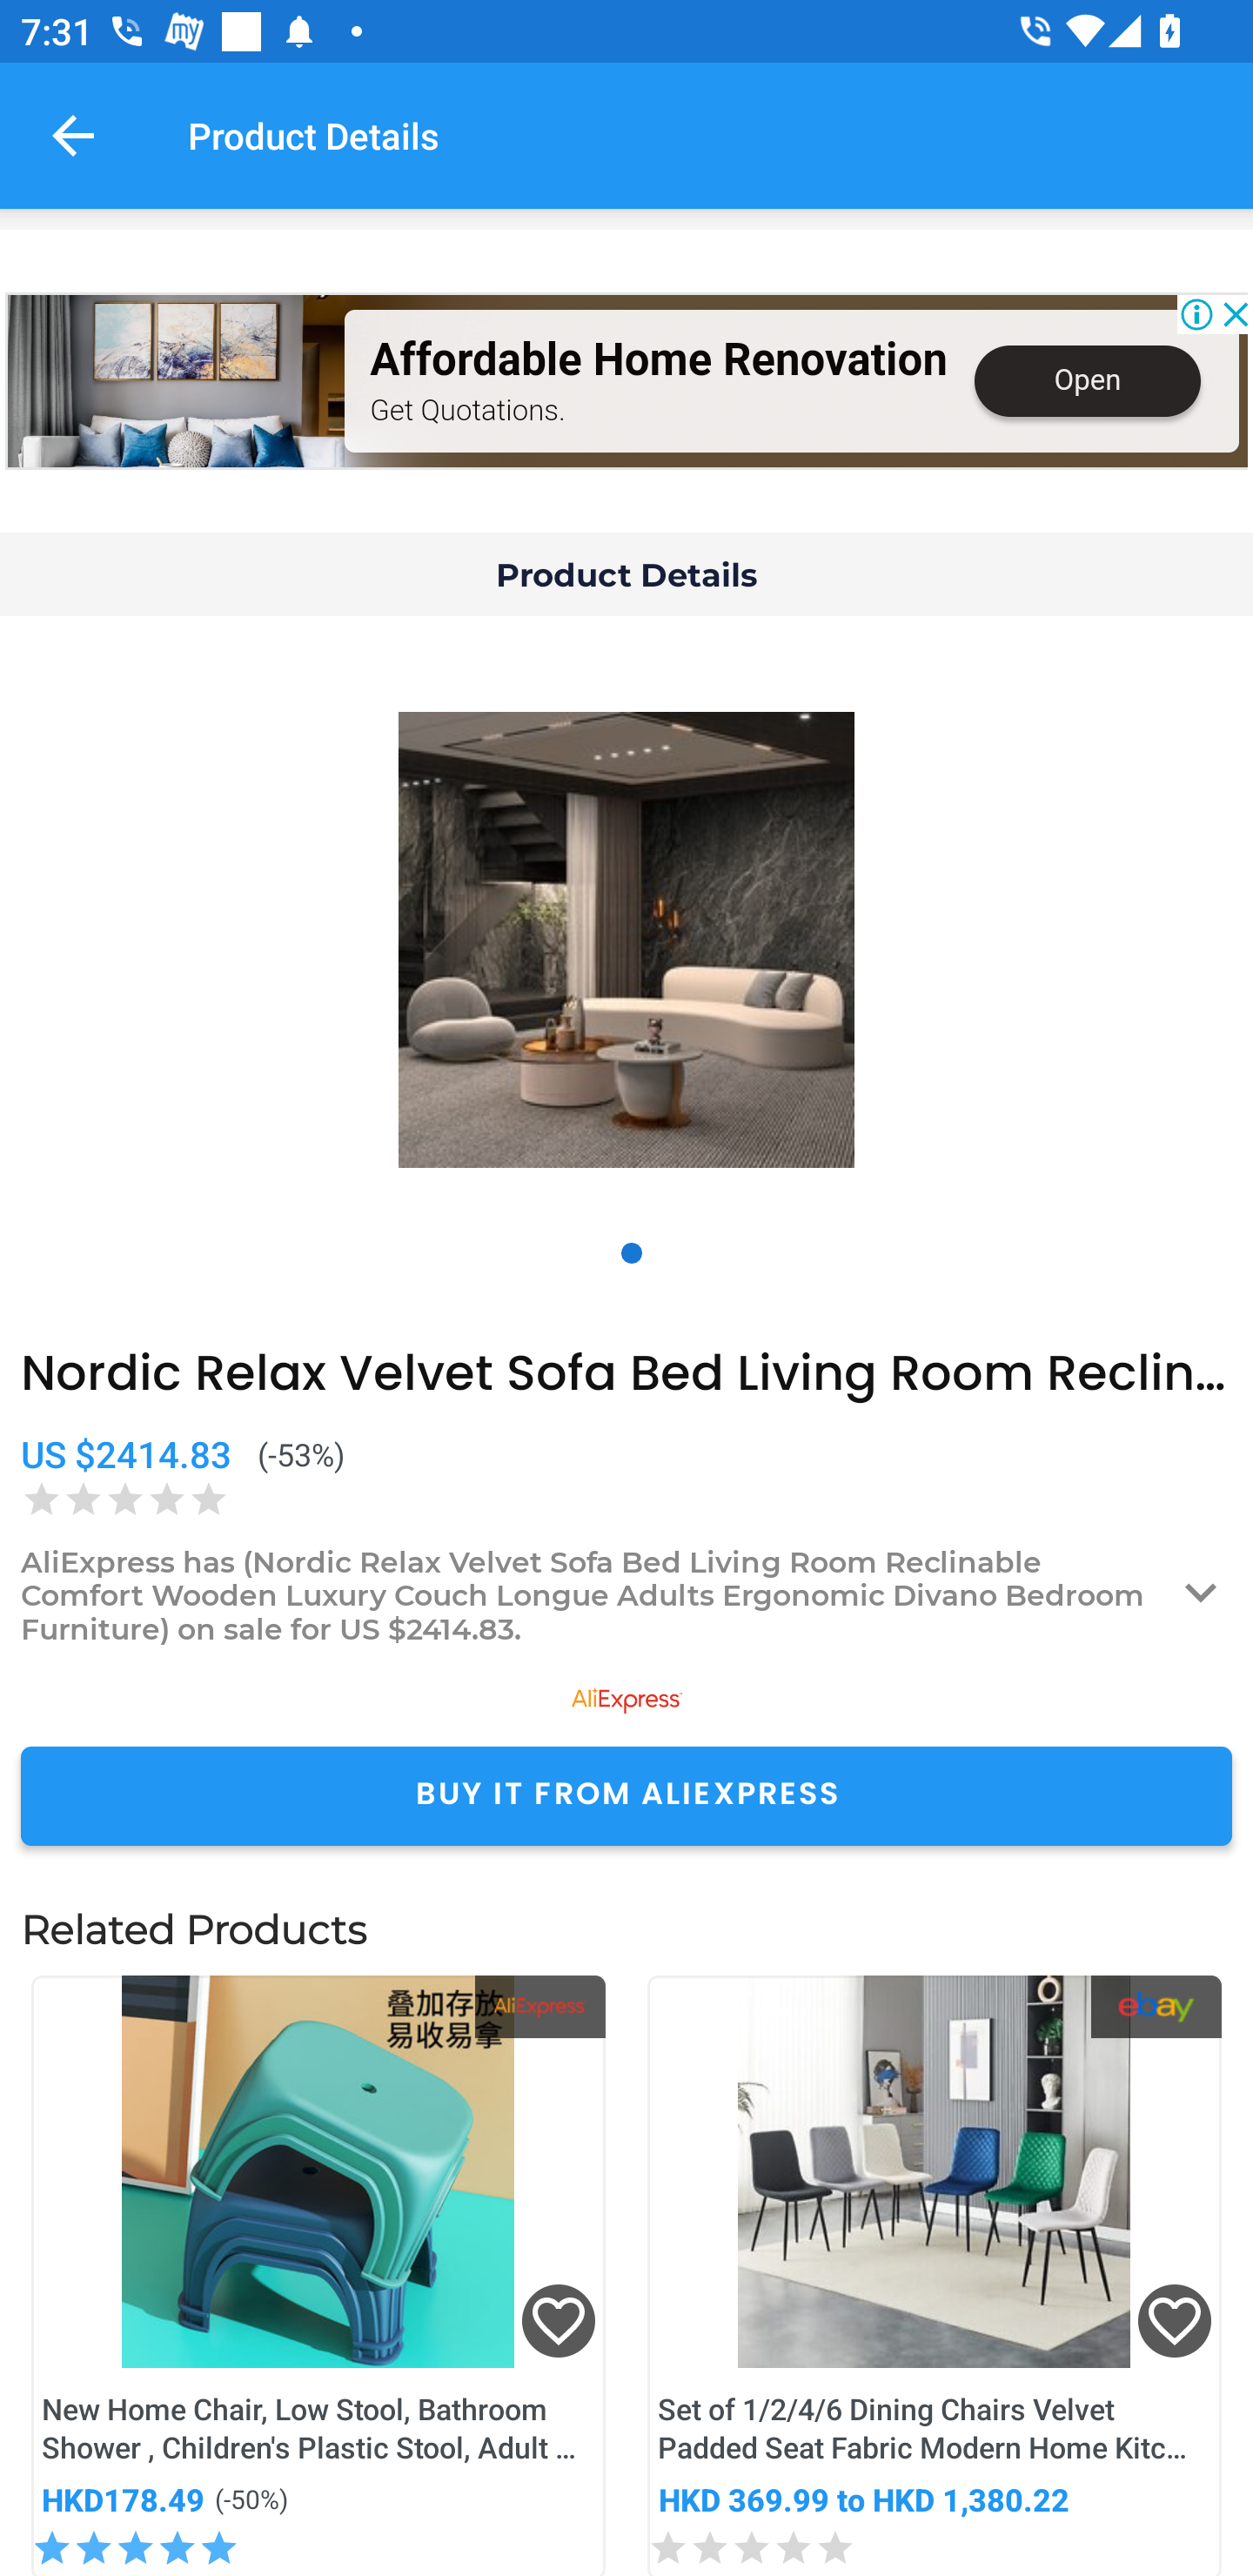  What do you see at coordinates (1086, 381) in the screenshot?
I see `Open` at bounding box center [1086, 381].